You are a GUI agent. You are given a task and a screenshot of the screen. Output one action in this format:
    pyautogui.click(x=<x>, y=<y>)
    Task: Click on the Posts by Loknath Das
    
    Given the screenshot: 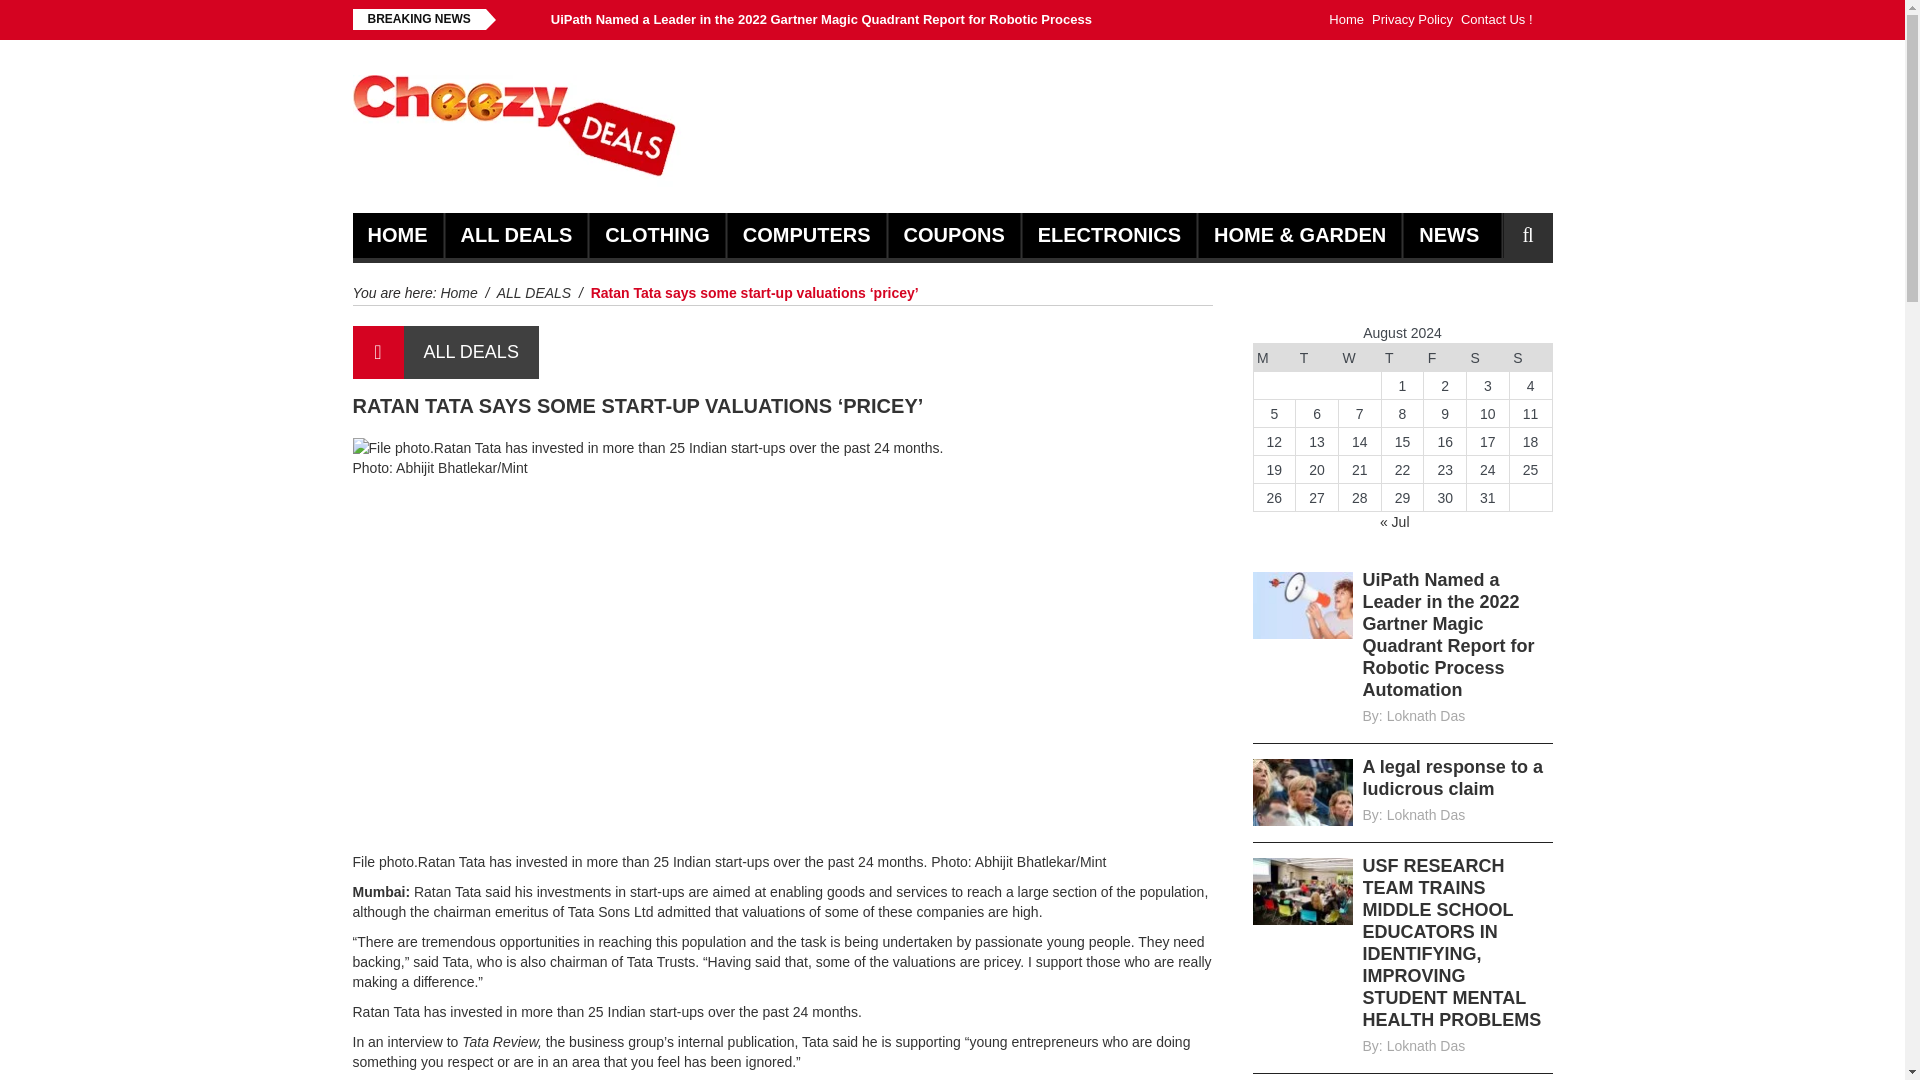 What is the action you would take?
    pyautogui.click(x=1426, y=716)
    